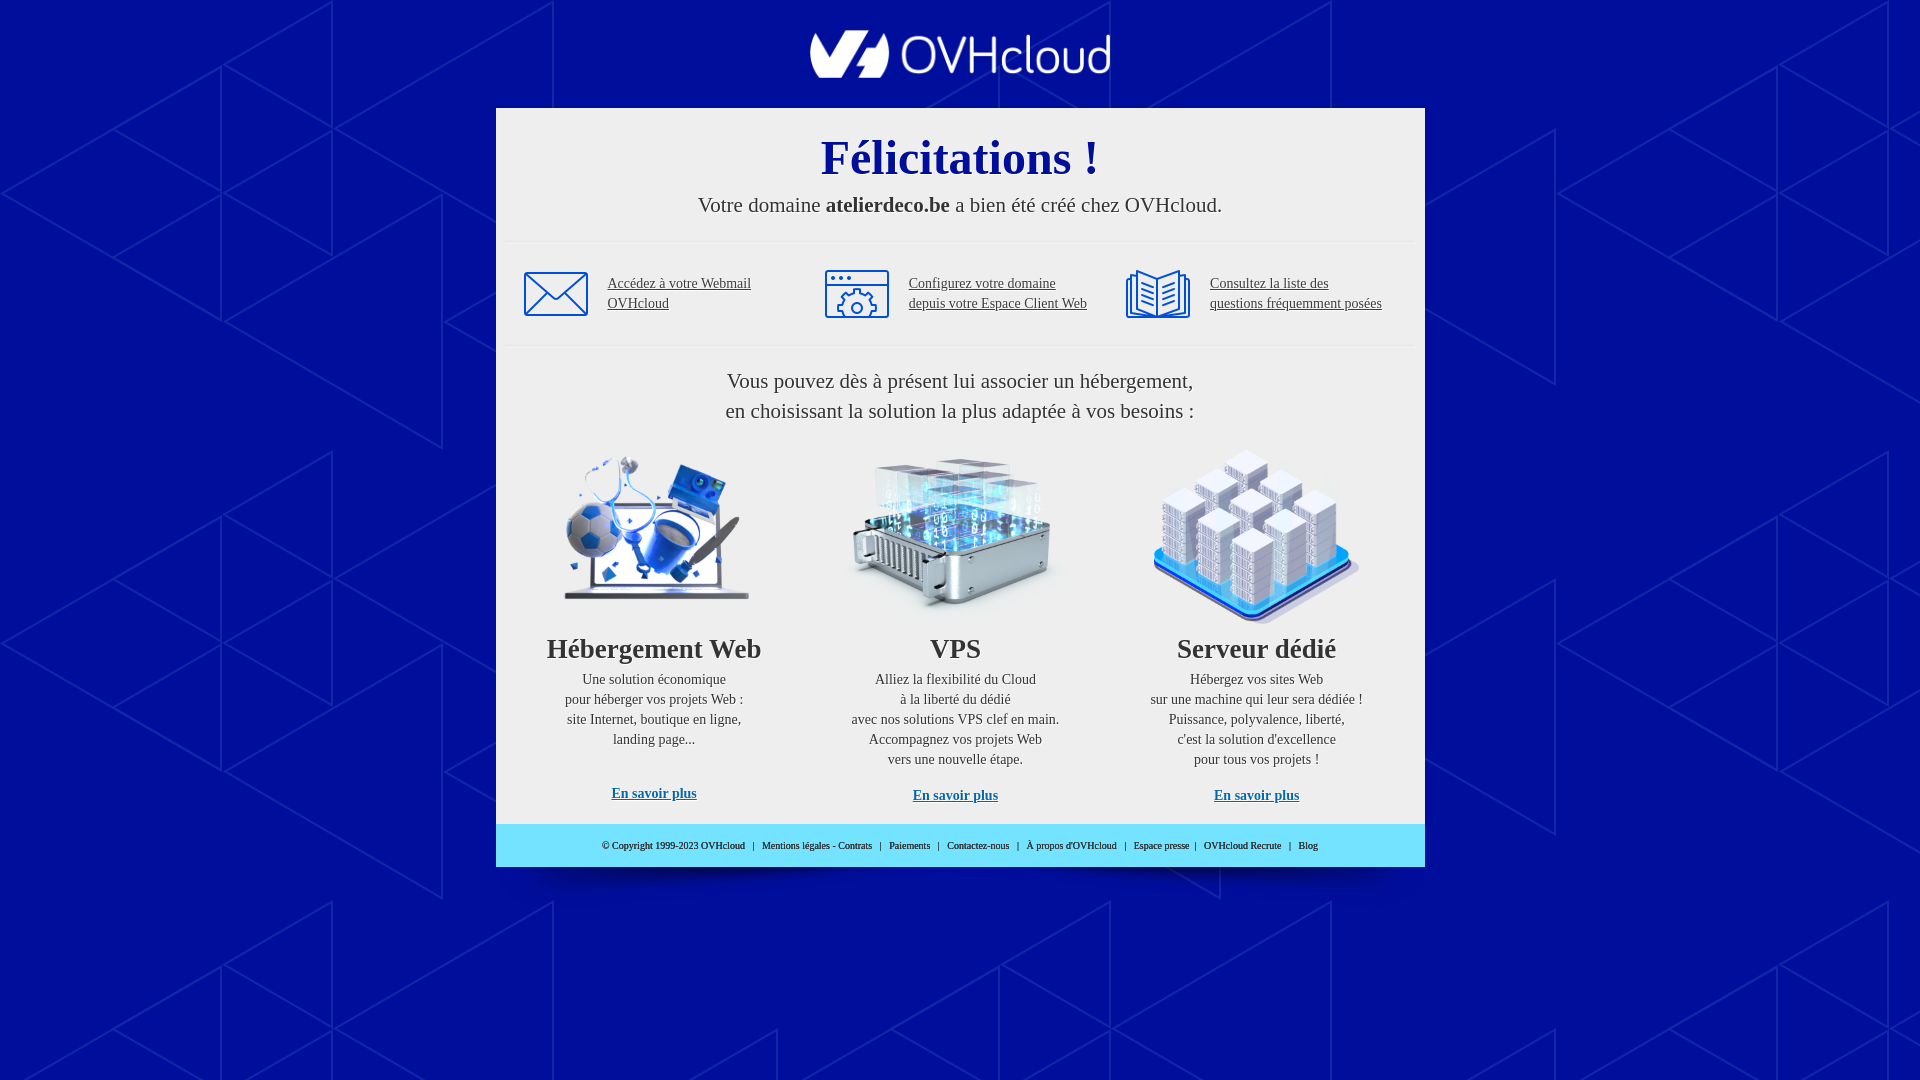 This screenshot has height=1080, width=1920. What do you see at coordinates (1162, 846) in the screenshot?
I see `Espace presse` at bounding box center [1162, 846].